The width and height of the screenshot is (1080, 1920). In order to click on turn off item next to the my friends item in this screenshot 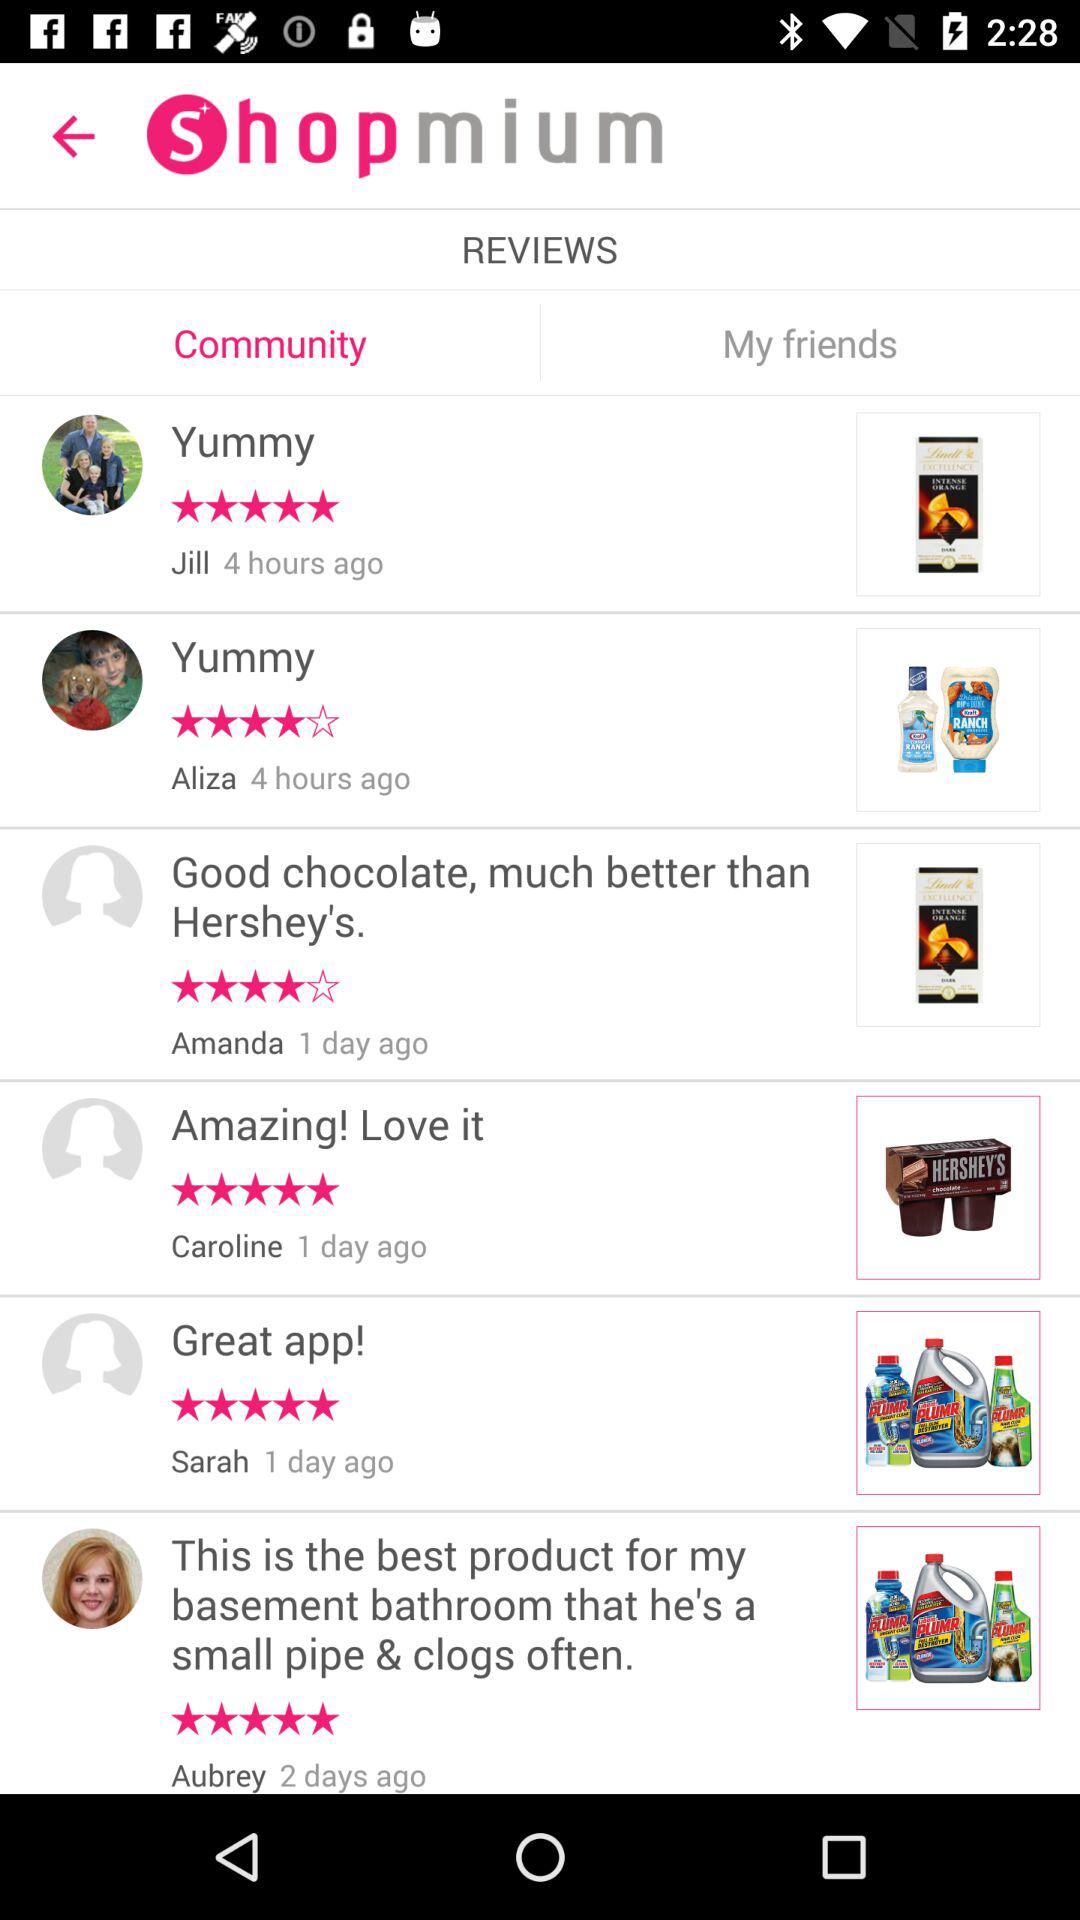, I will do `click(540, 342)`.